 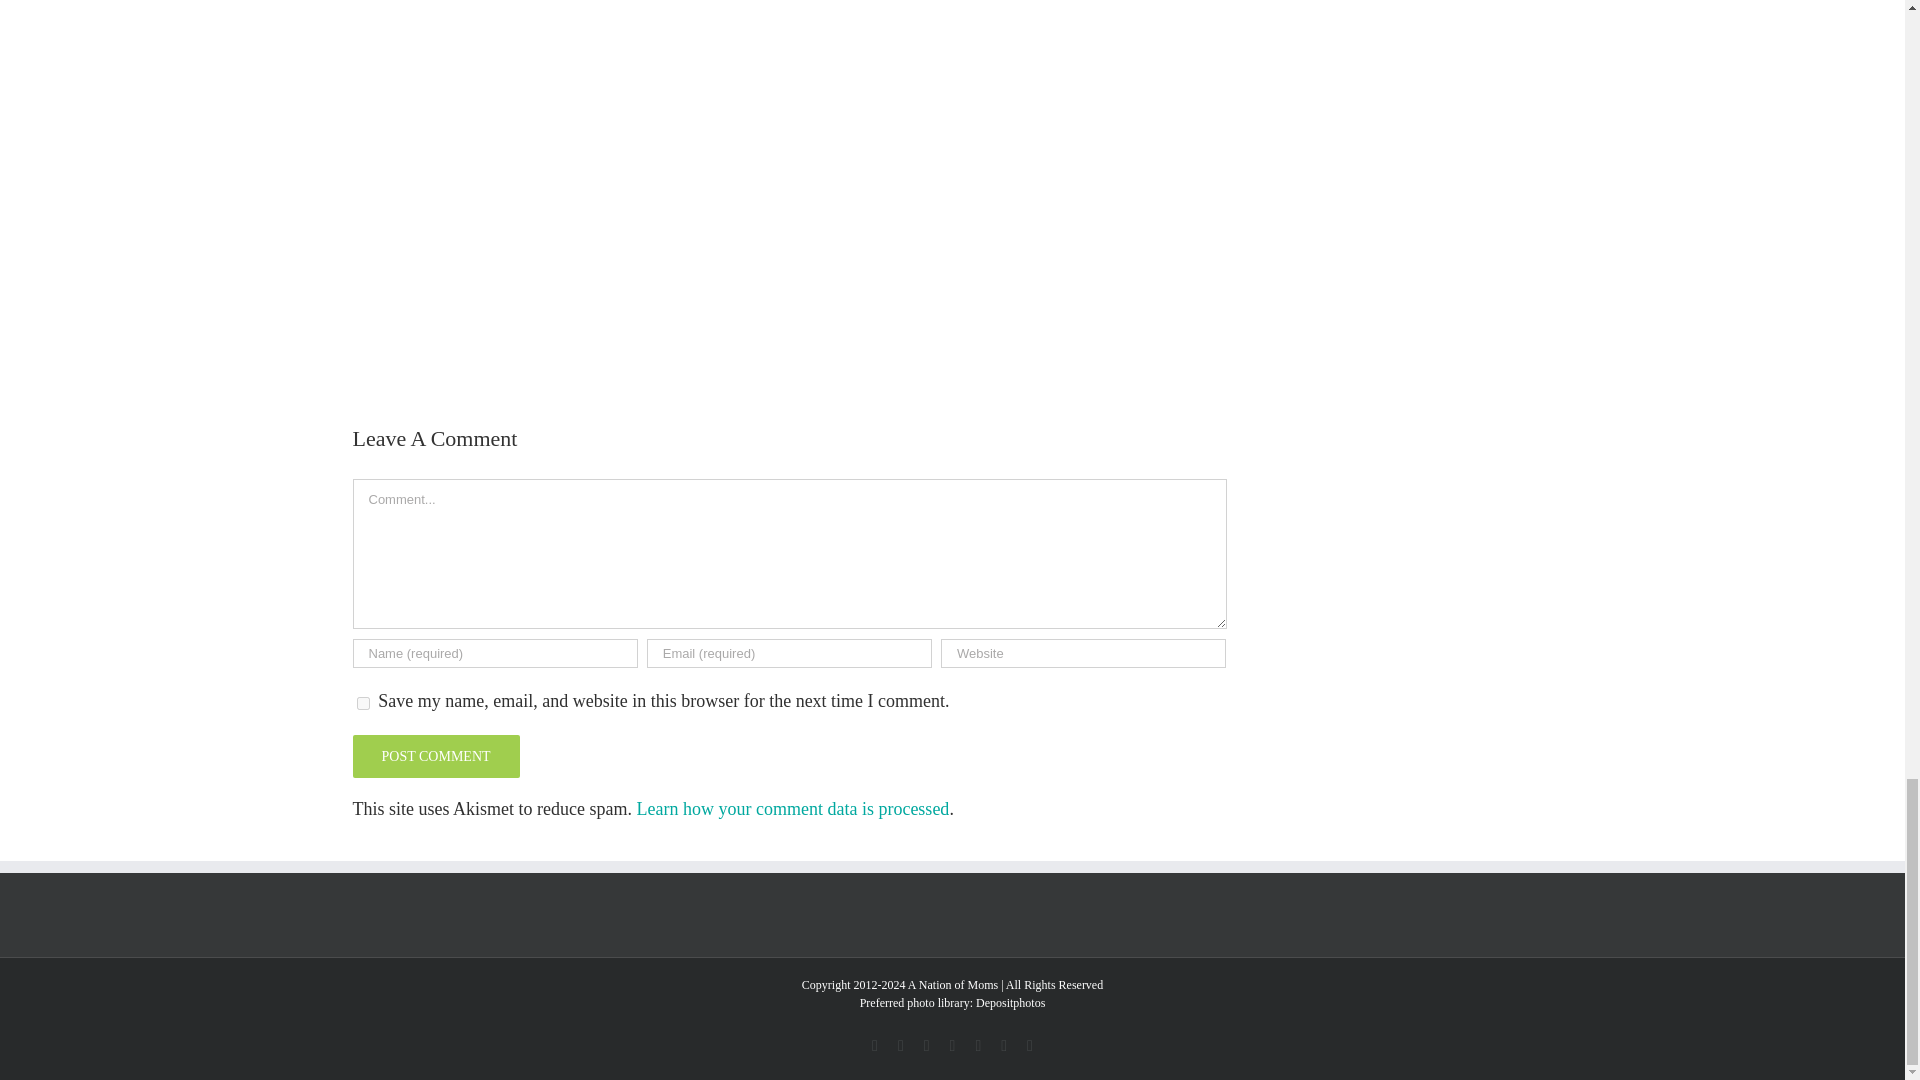 I want to click on yes, so click(x=362, y=702).